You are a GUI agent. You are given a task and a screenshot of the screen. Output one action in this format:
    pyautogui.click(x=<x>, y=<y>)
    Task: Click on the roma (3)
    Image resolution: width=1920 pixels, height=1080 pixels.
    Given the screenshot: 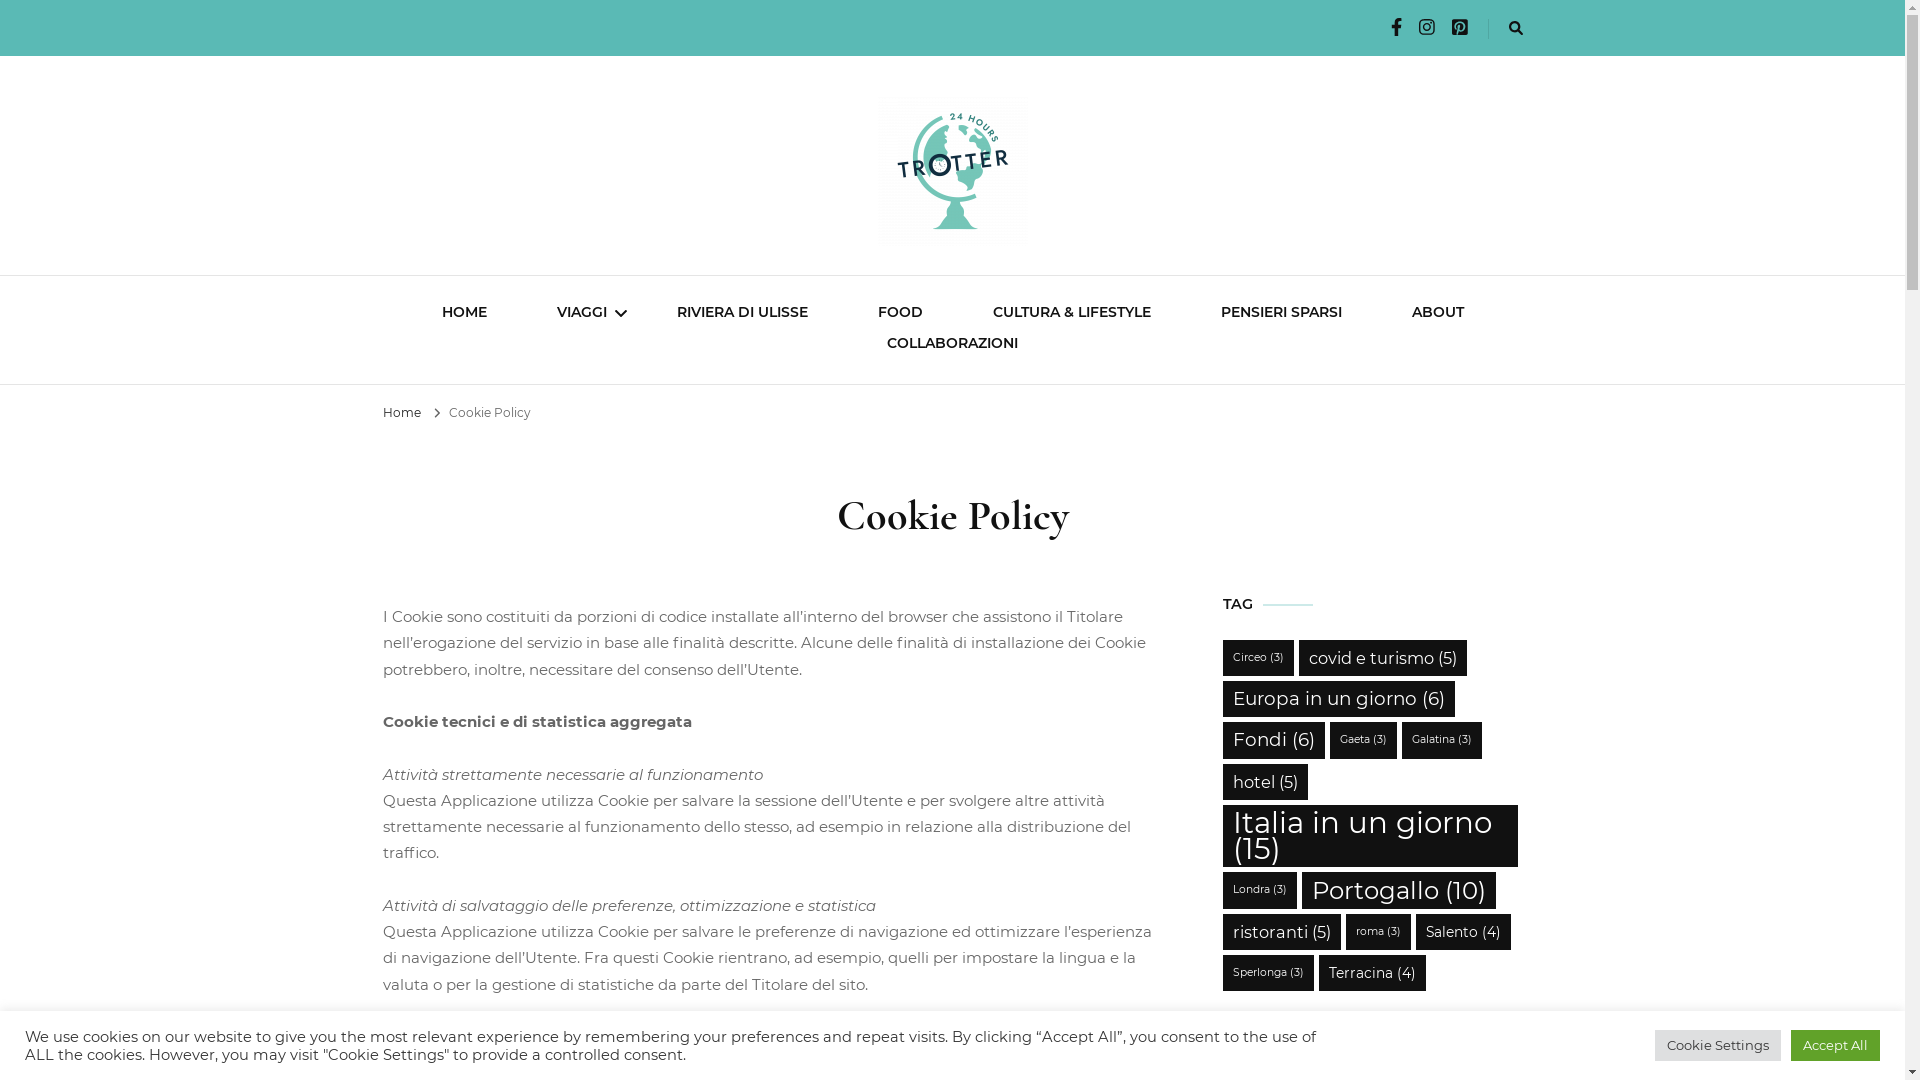 What is the action you would take?
    pyautogui.click(x=1378, y=932)
    